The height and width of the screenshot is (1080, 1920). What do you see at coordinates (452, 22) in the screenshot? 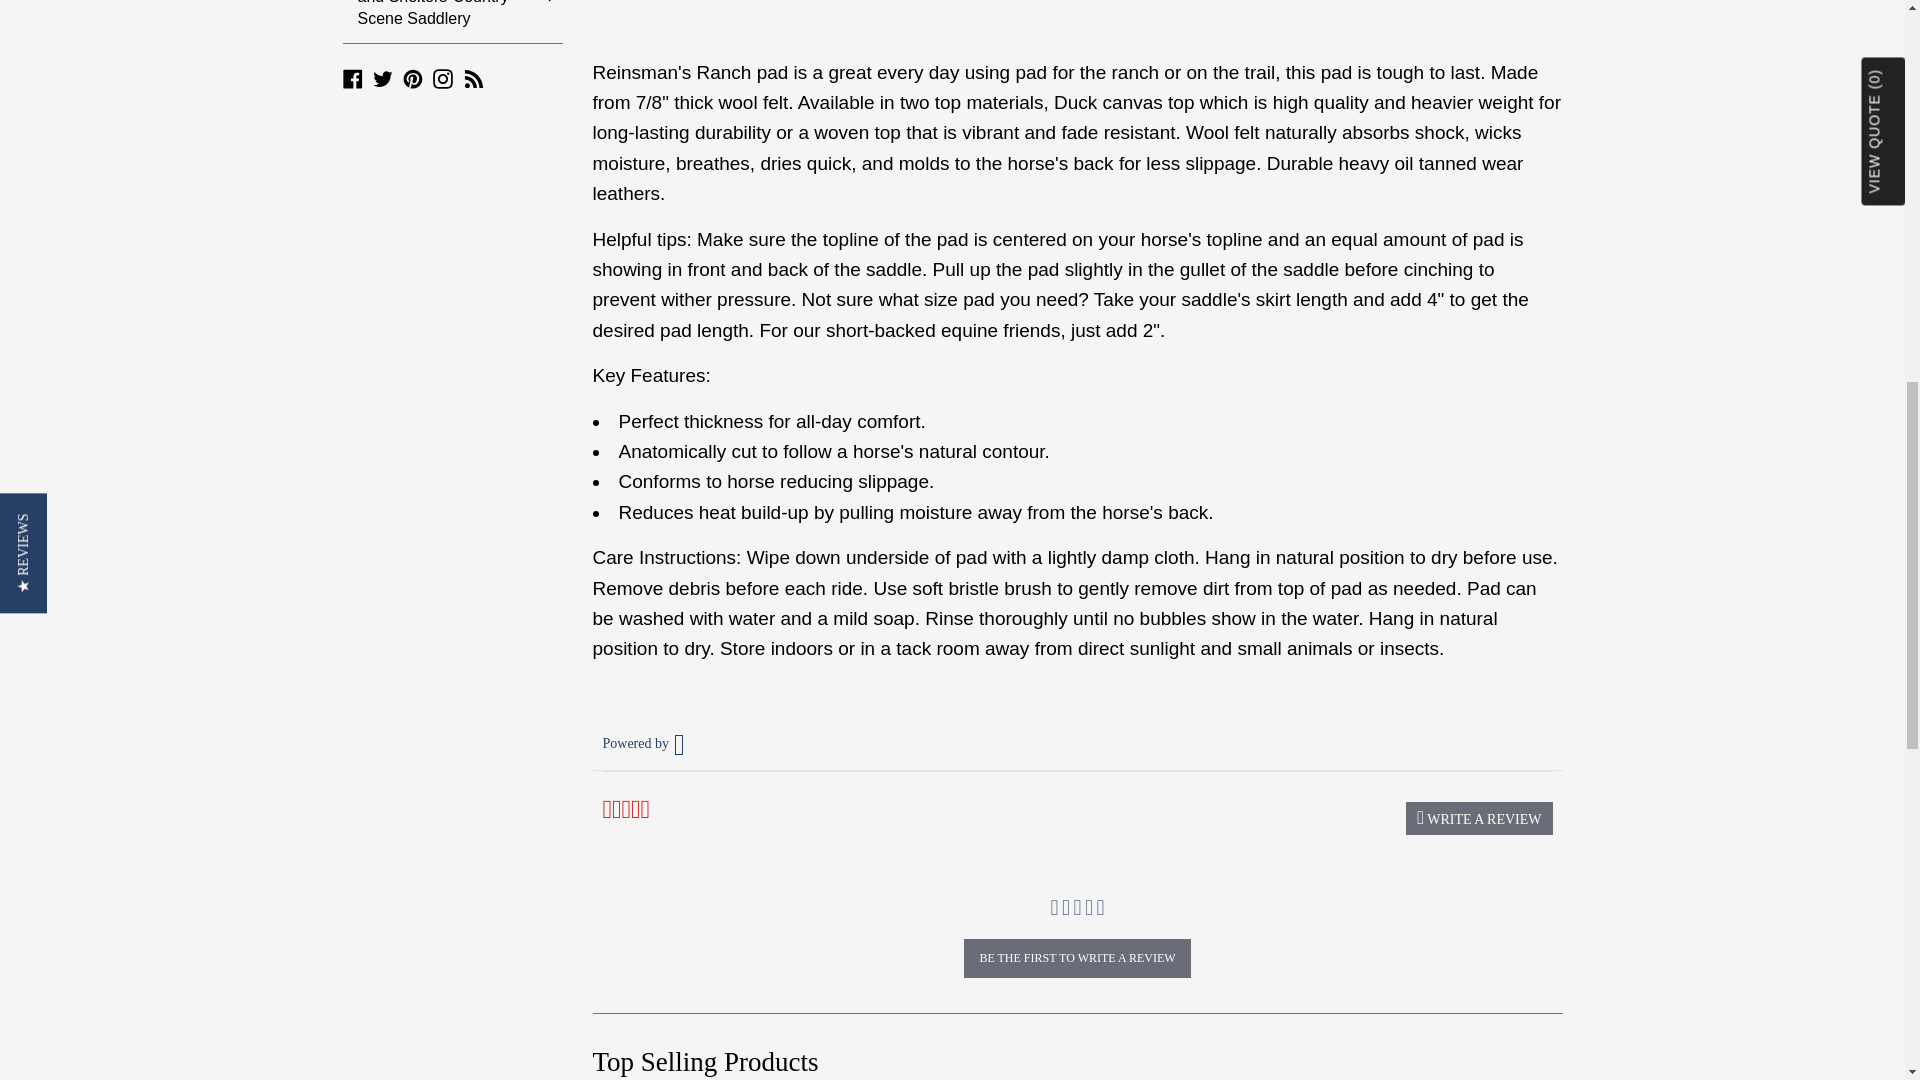
I see `Brownings Rural  Stables and Shelters-Country Scene Saddlery` at bounding box center [452, 22].